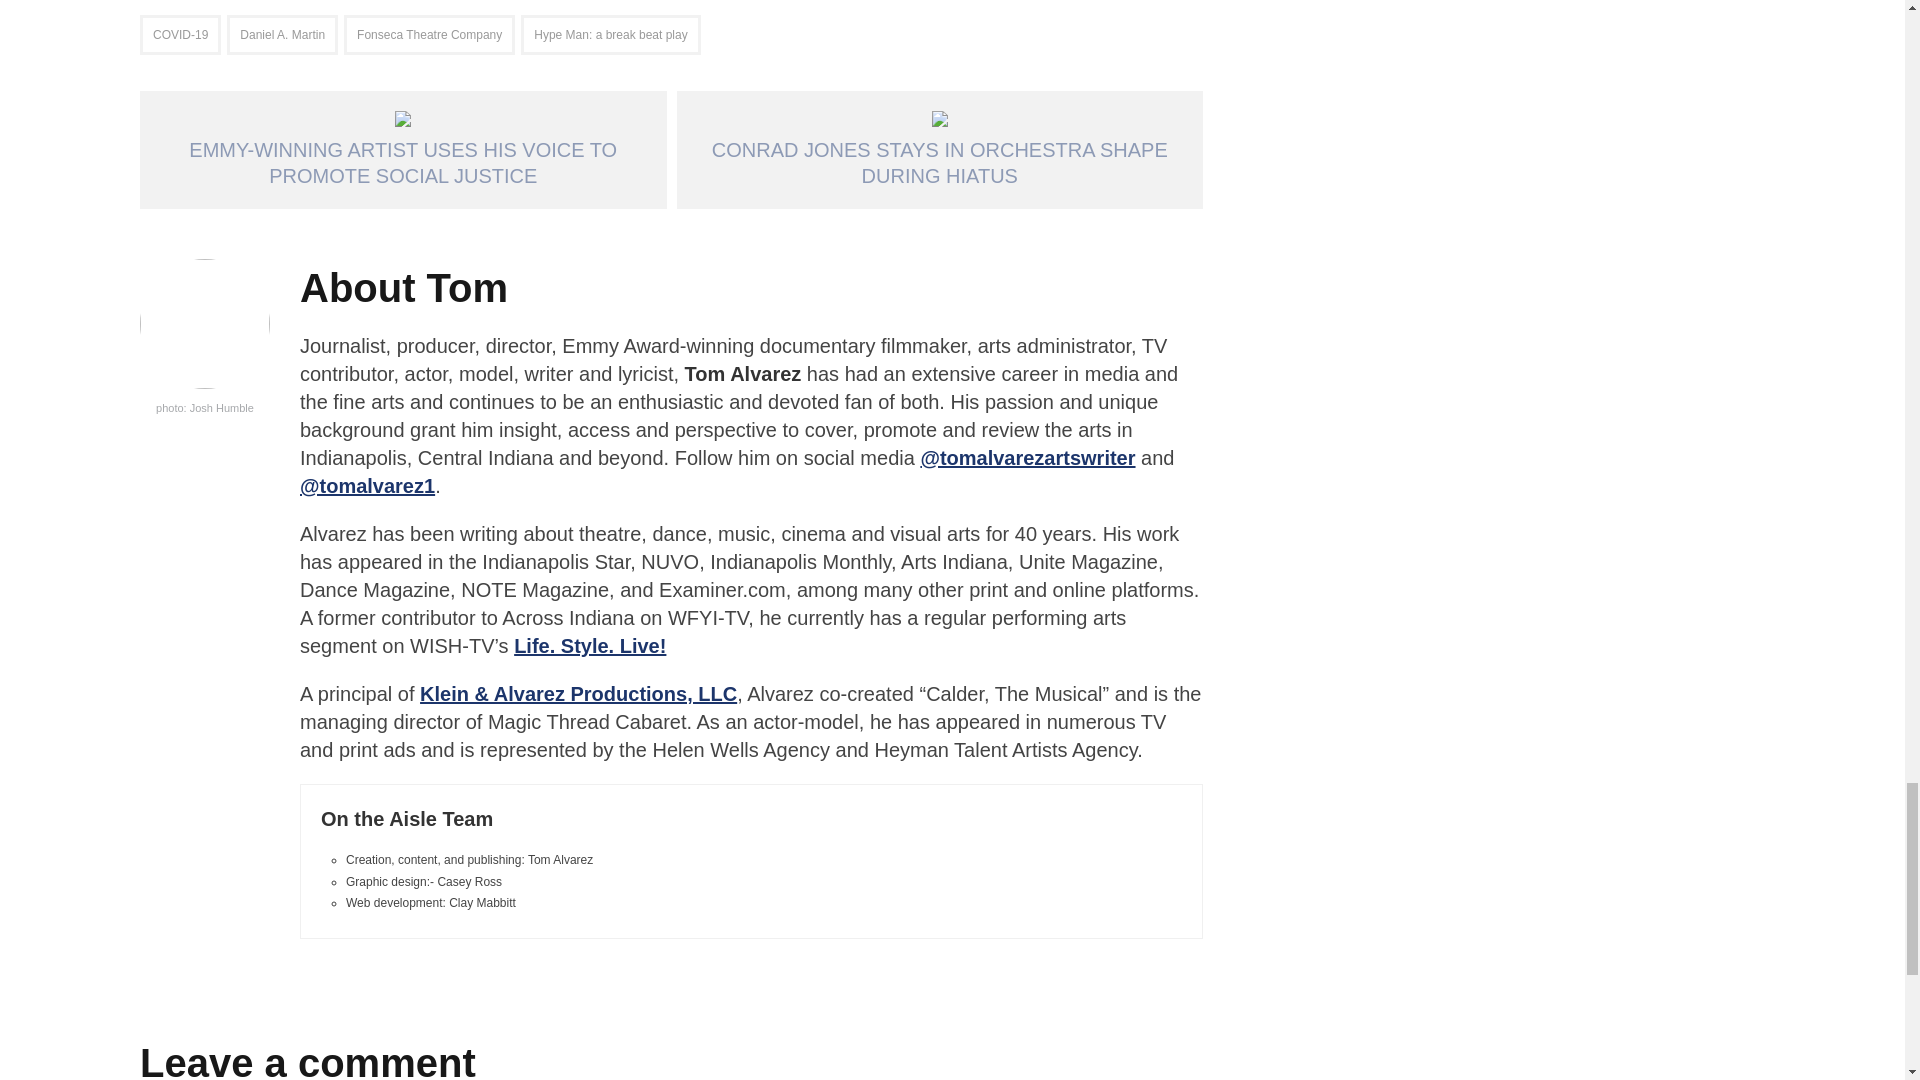 The height and width of the screenshot is (1080, 1920). I want to click on COVID-19, so click(180, 35).